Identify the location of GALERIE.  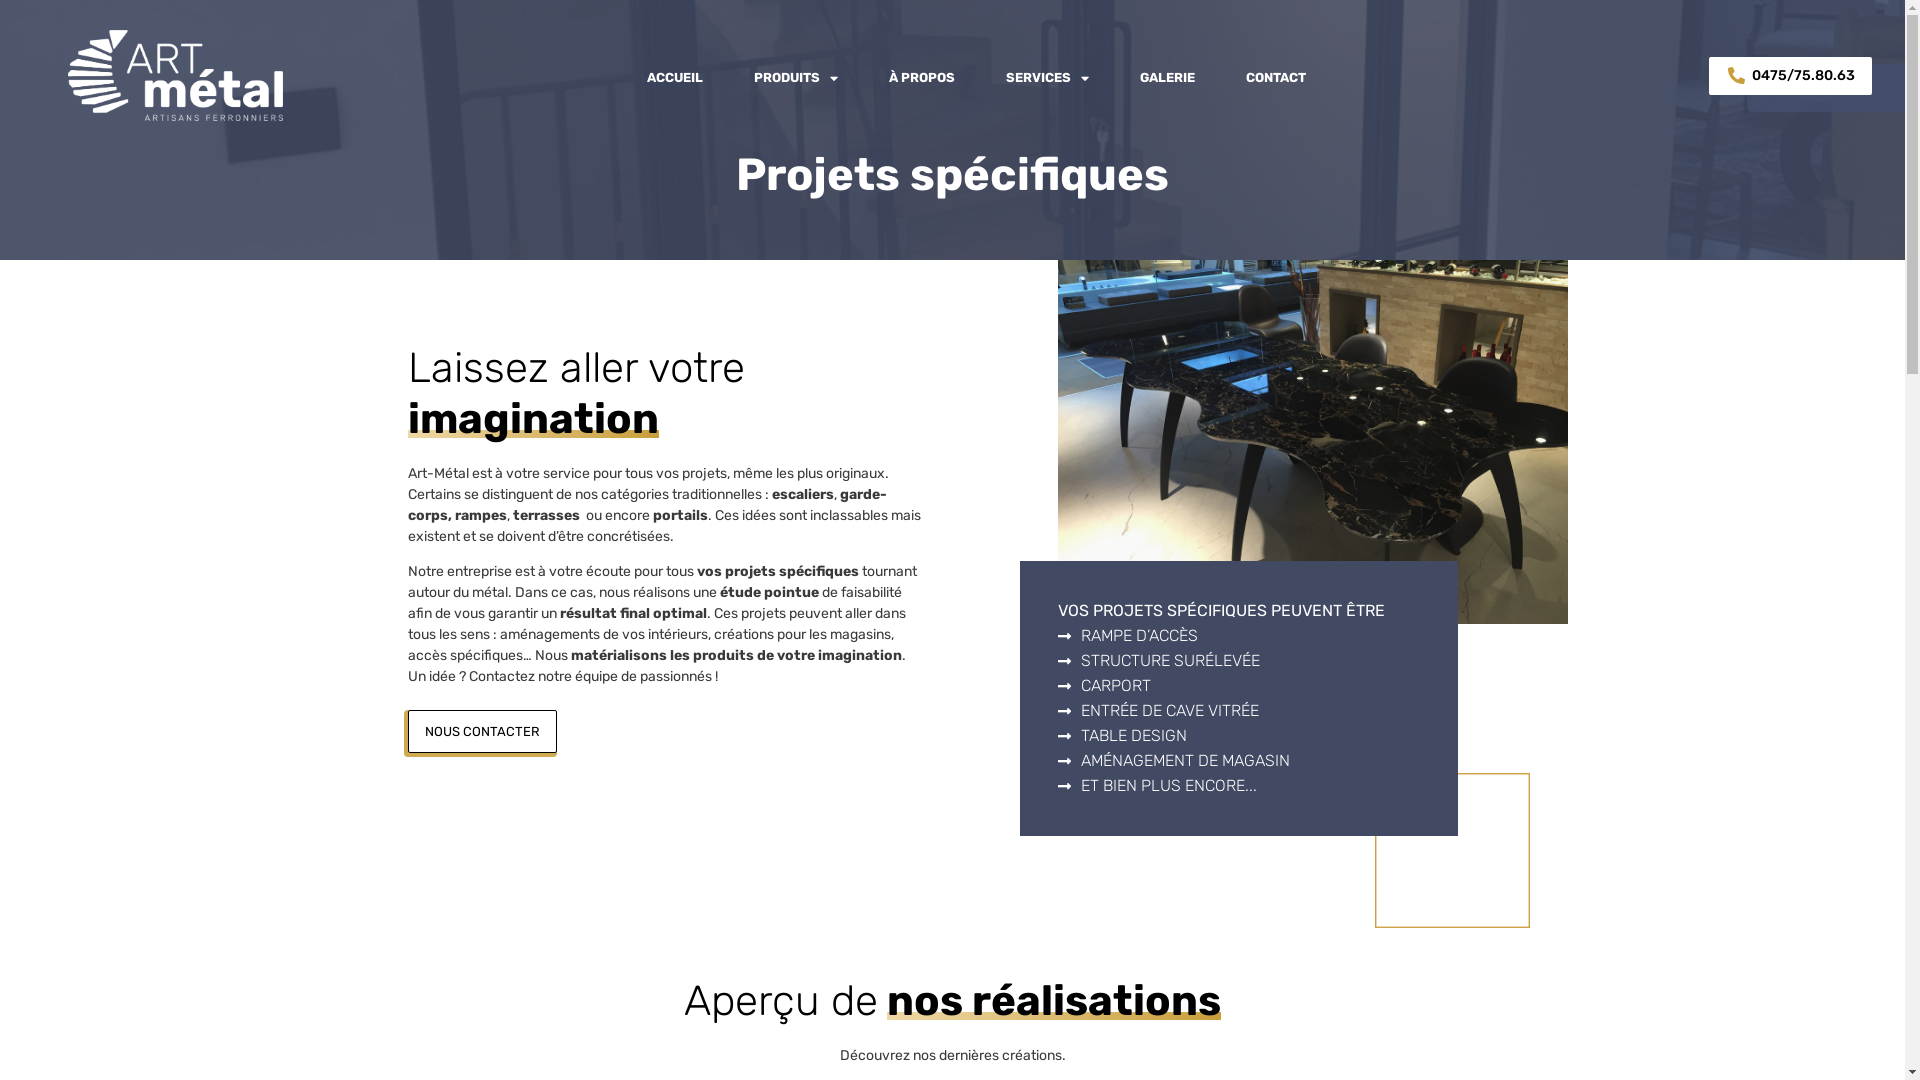
(1168, 78).